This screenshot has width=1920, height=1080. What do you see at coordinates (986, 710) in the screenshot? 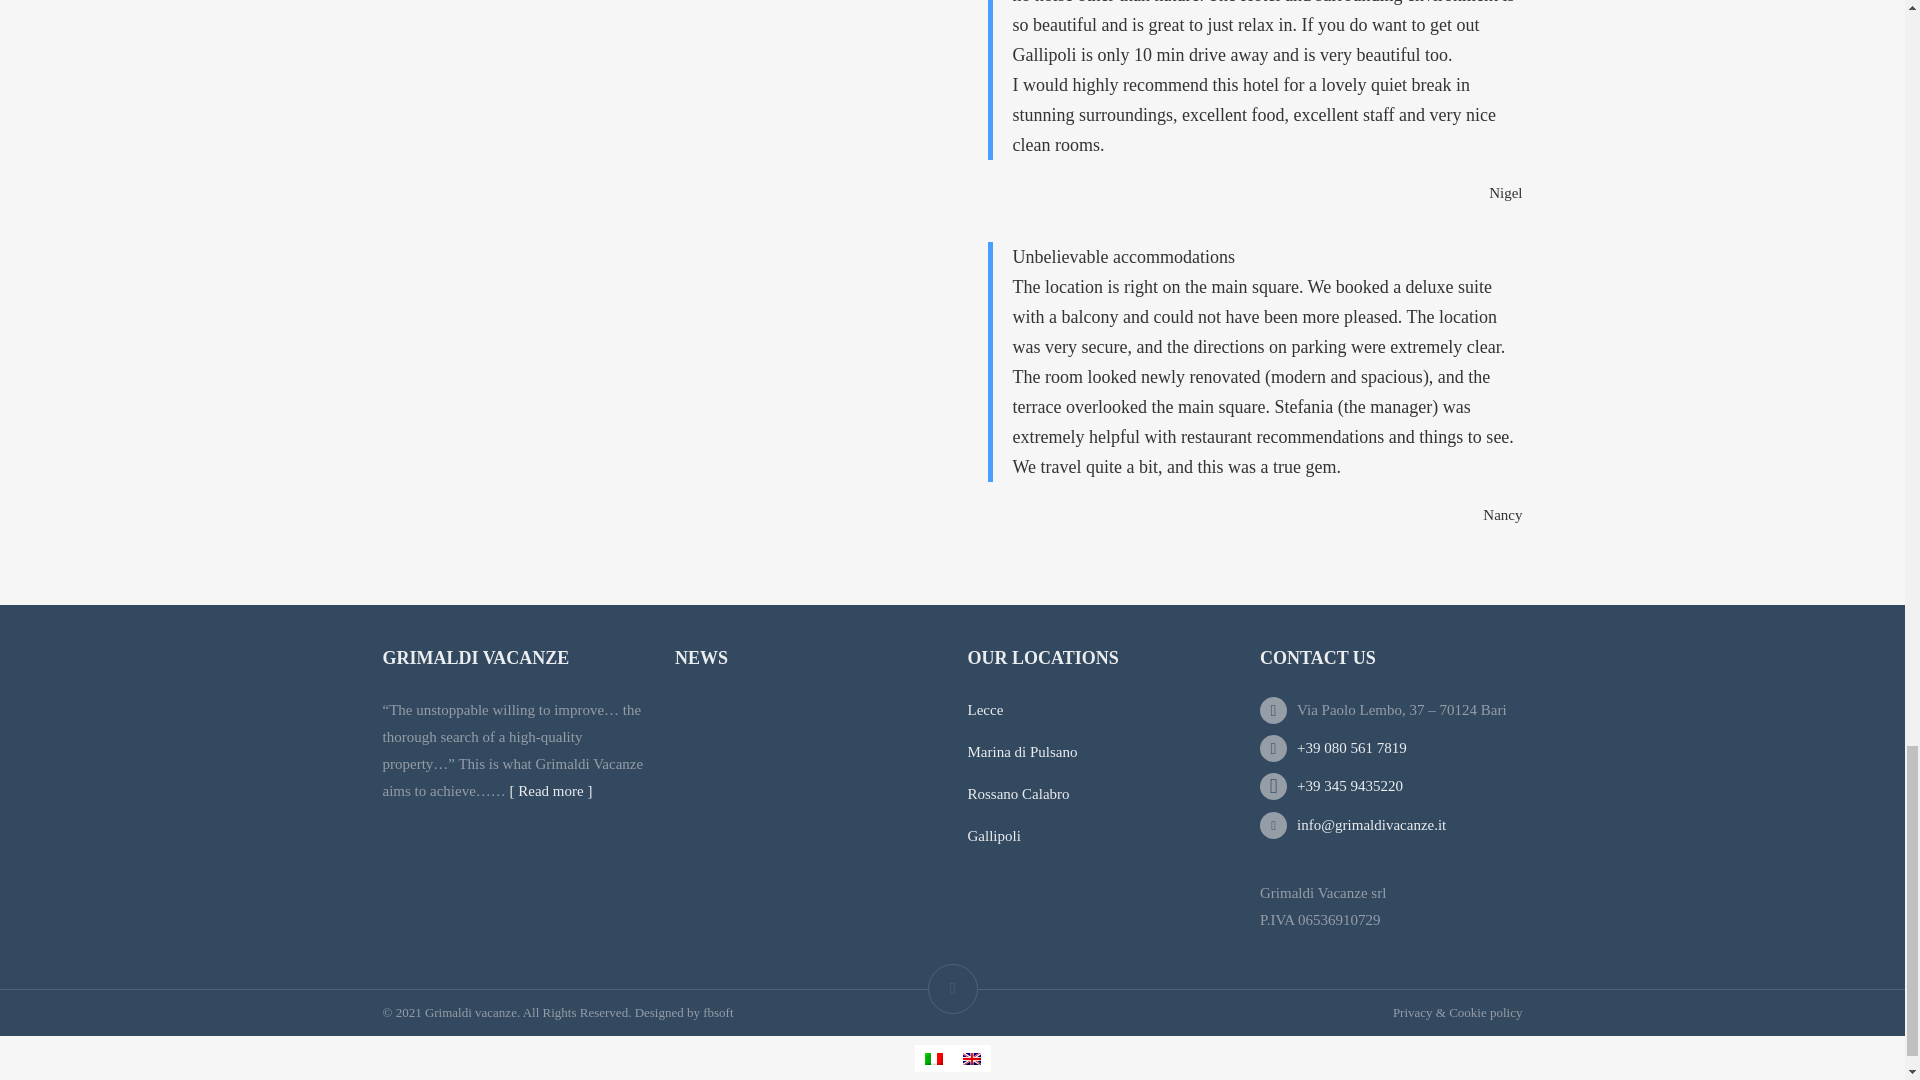
I see `Lecce` at bounding box center [986, 710].